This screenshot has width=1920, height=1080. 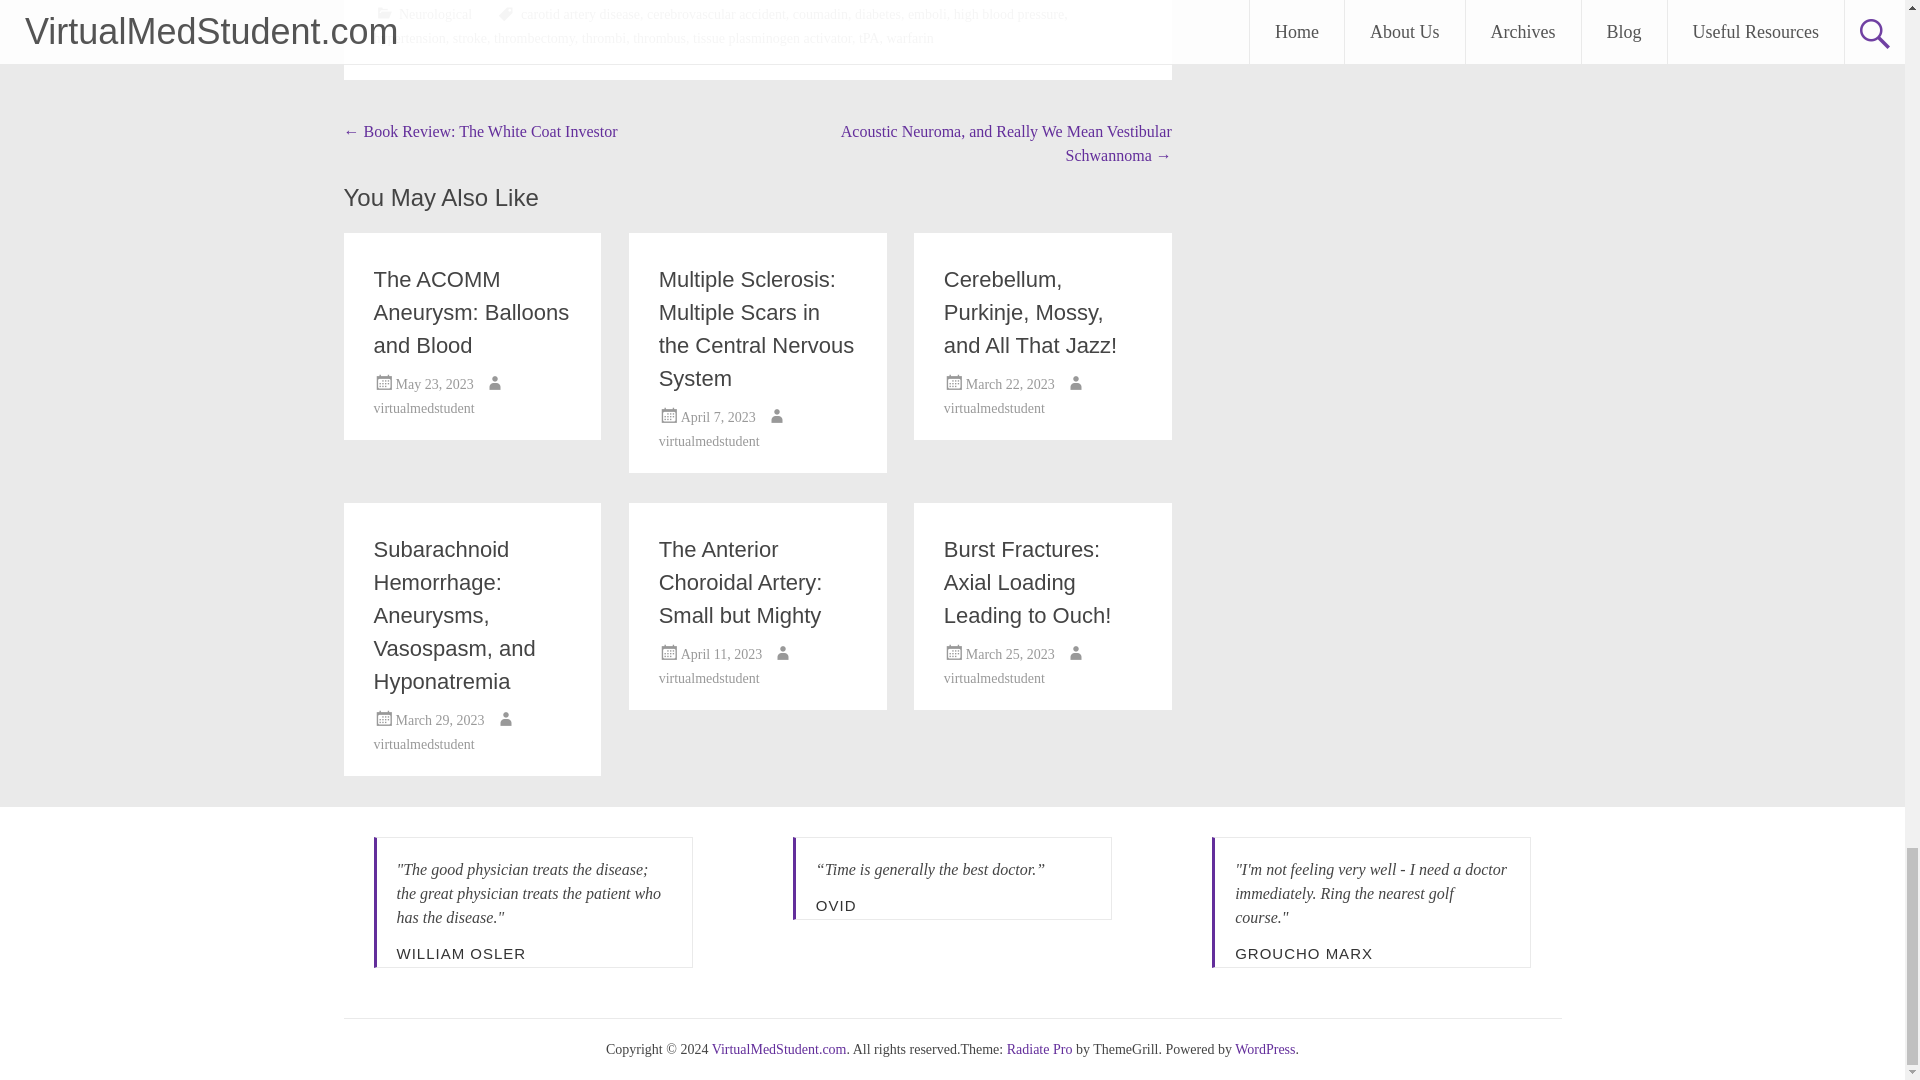 What do you see at coordinates (1264, 1050) in the screenshot?
I see `WordPress` at bounding box center [1264, 1050].